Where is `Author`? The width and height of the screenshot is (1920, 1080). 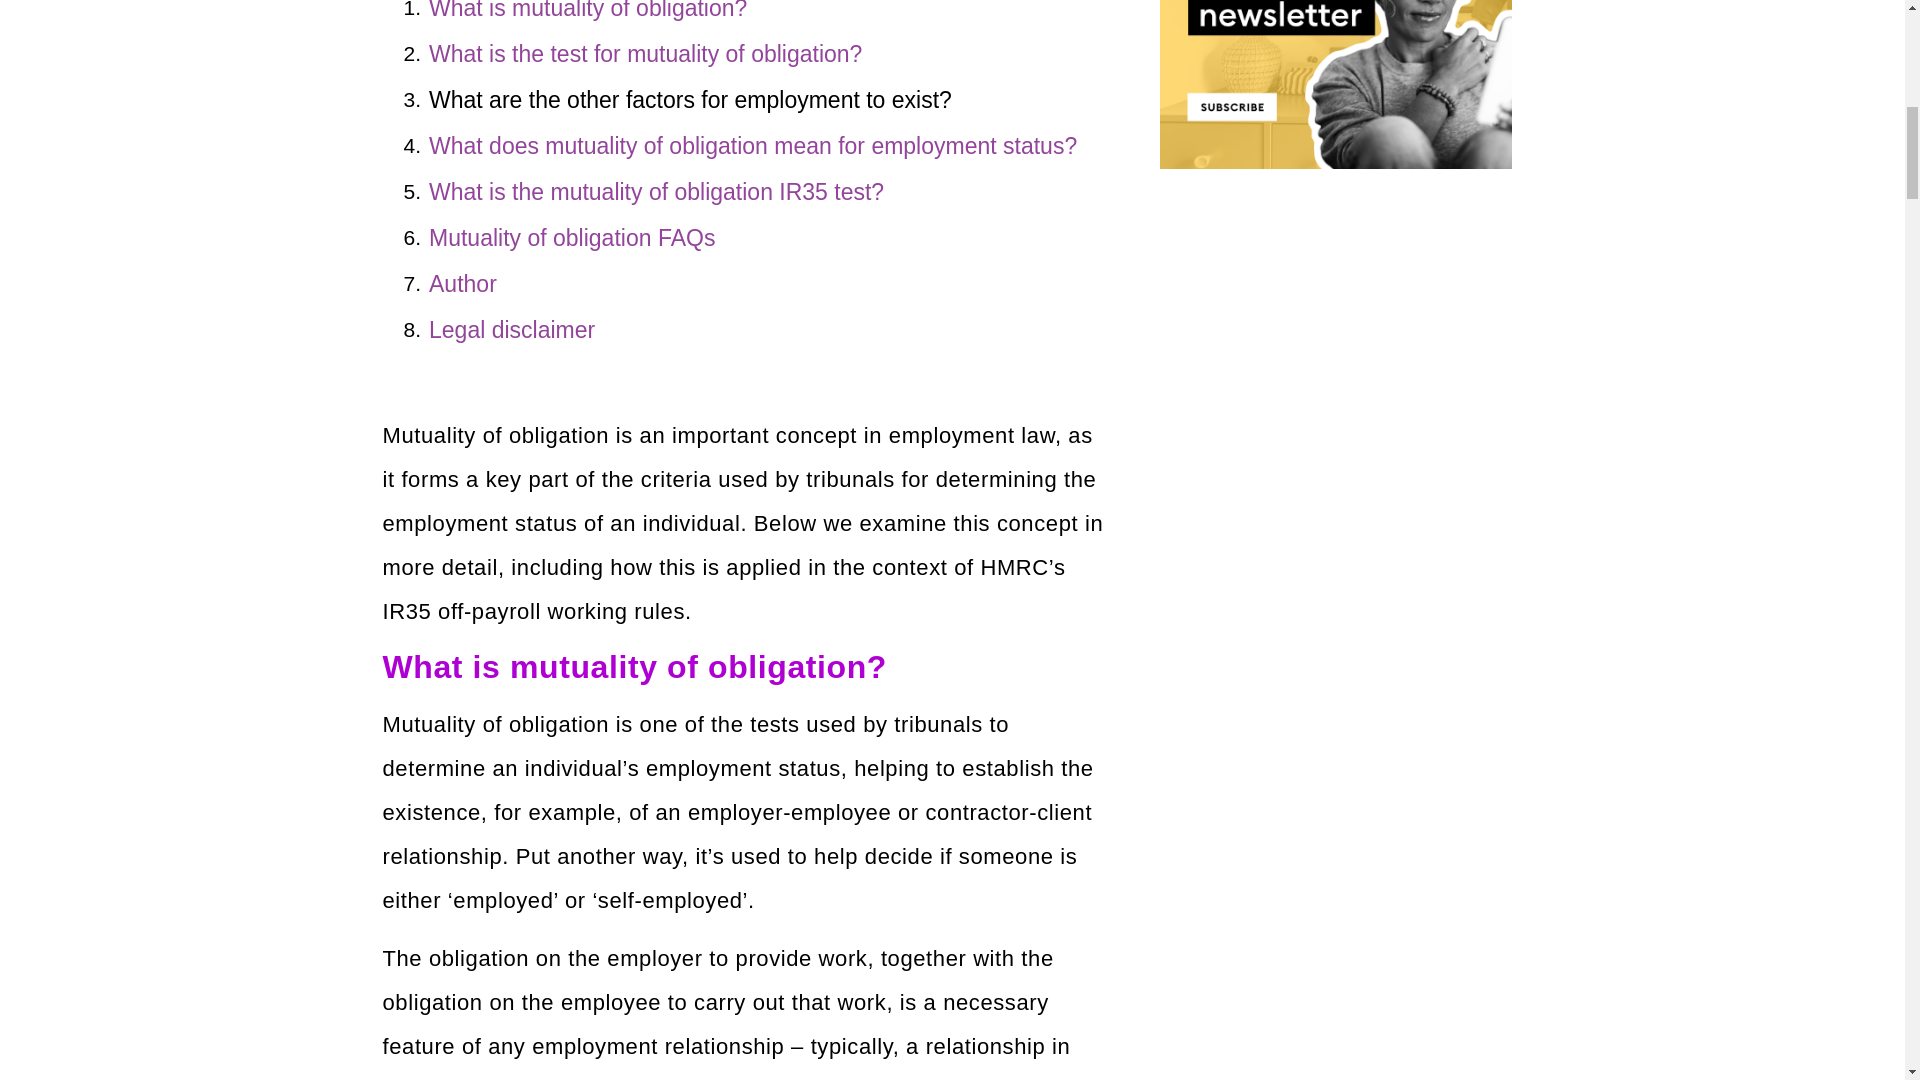
Author is located at coordinates (462, 284).